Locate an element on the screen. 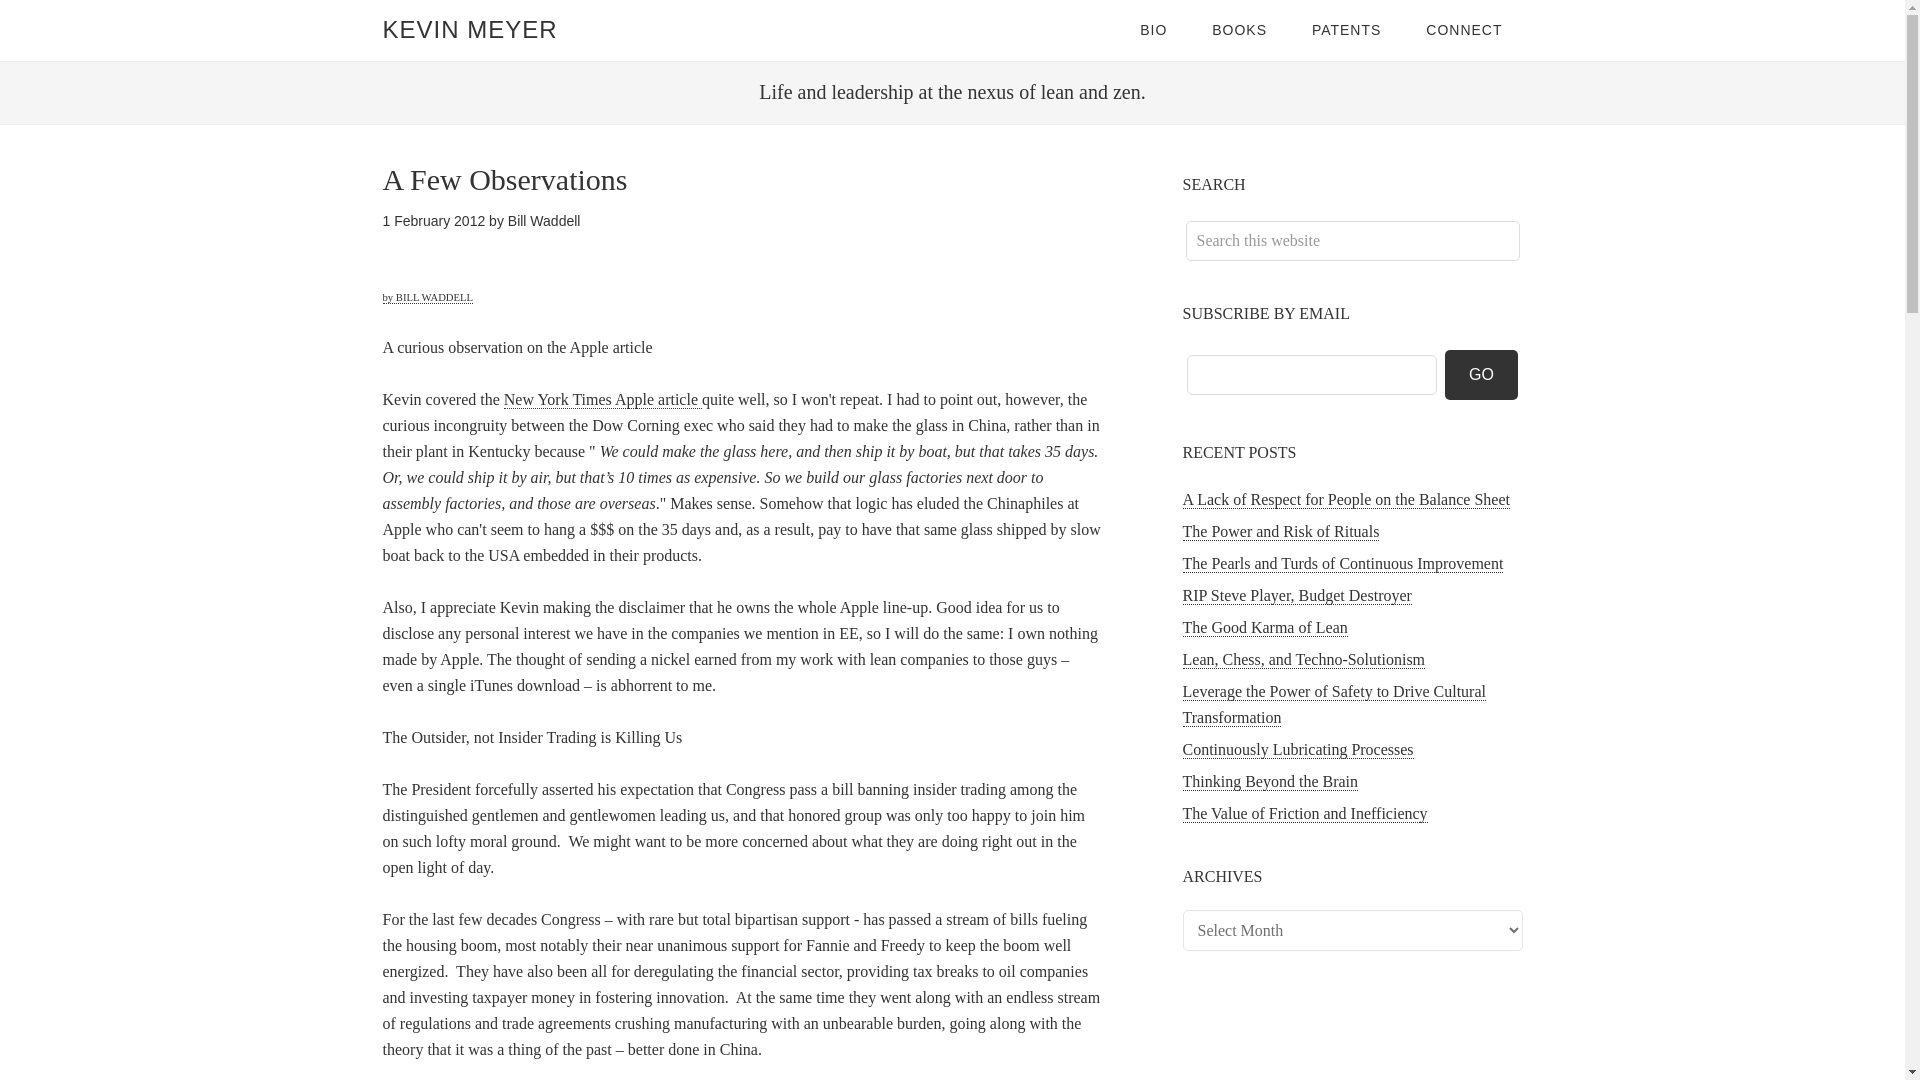 This screenshot has width=1920, height=1080. A Lack of Respect for People on the Balance Sheet is located at coordinates (1346, 500).